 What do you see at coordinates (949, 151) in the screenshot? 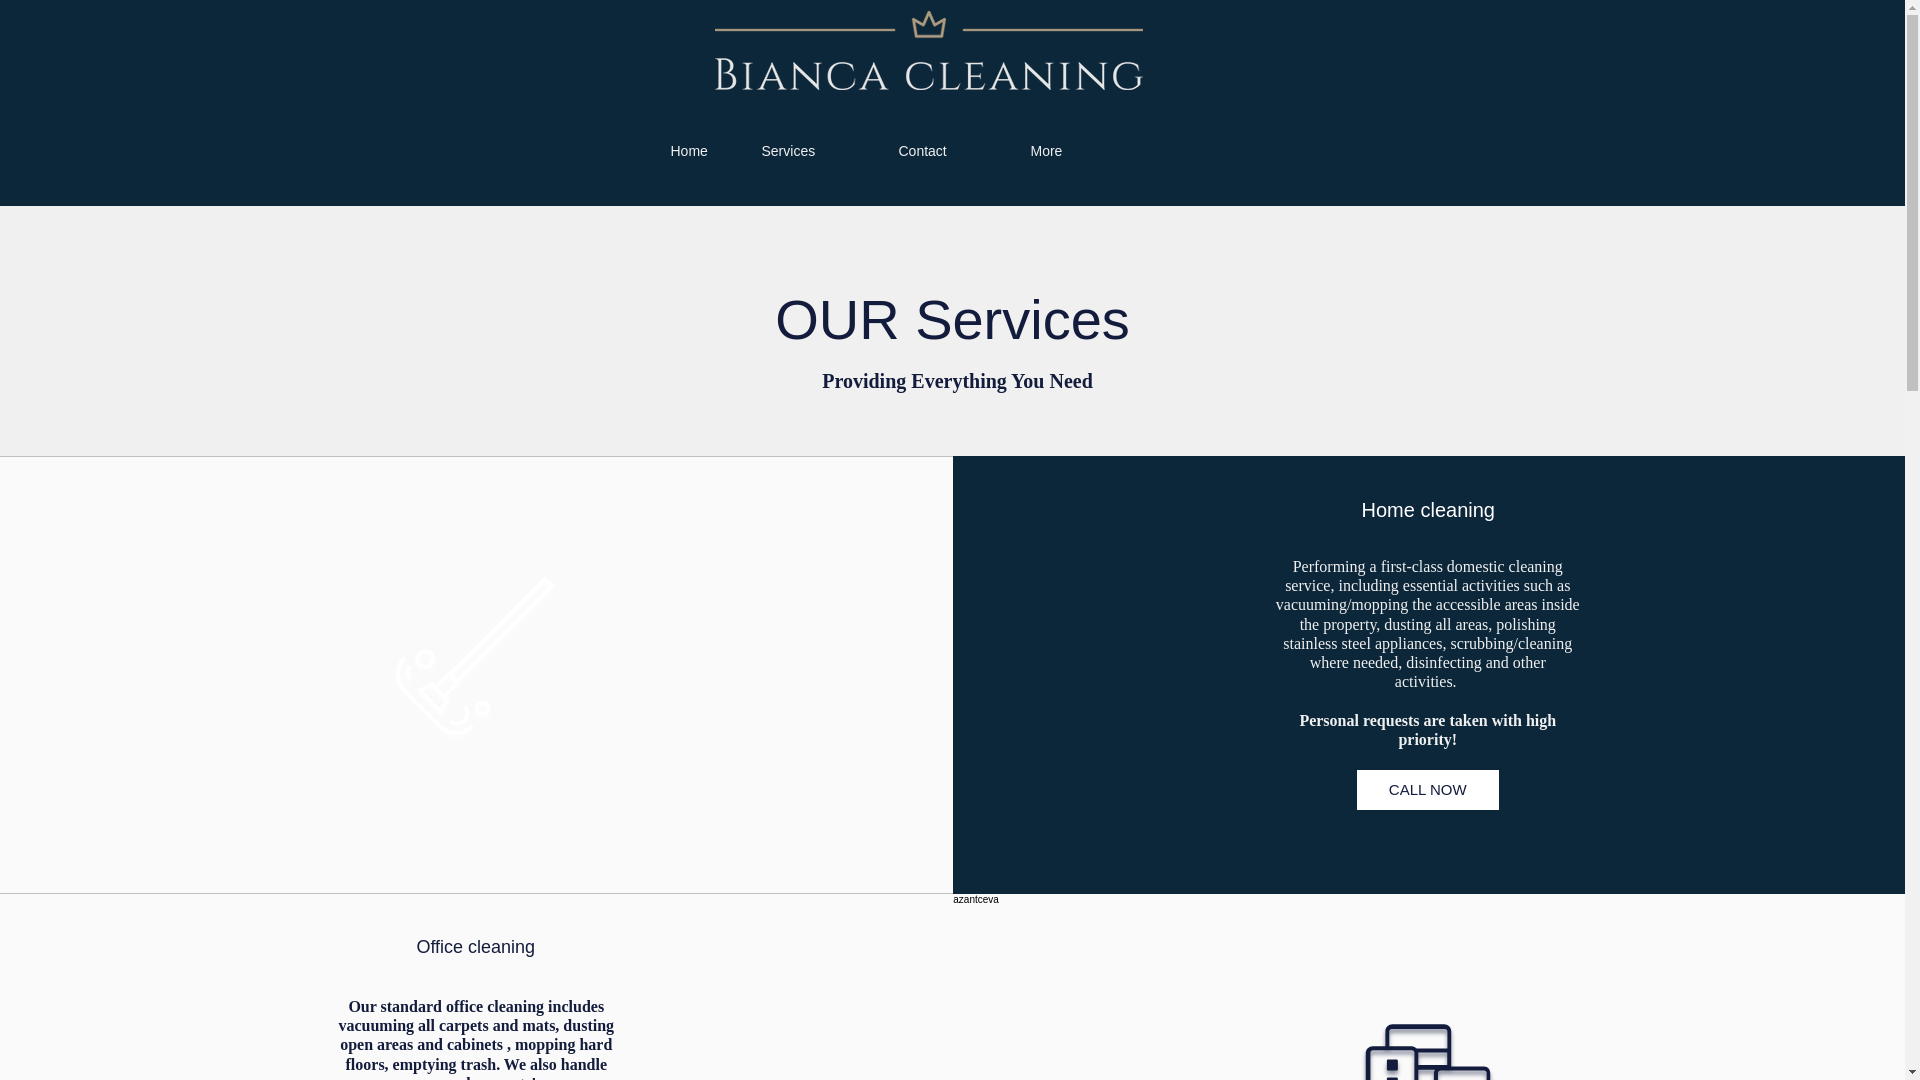
I see `Contact` at bounding box center [949, 151].